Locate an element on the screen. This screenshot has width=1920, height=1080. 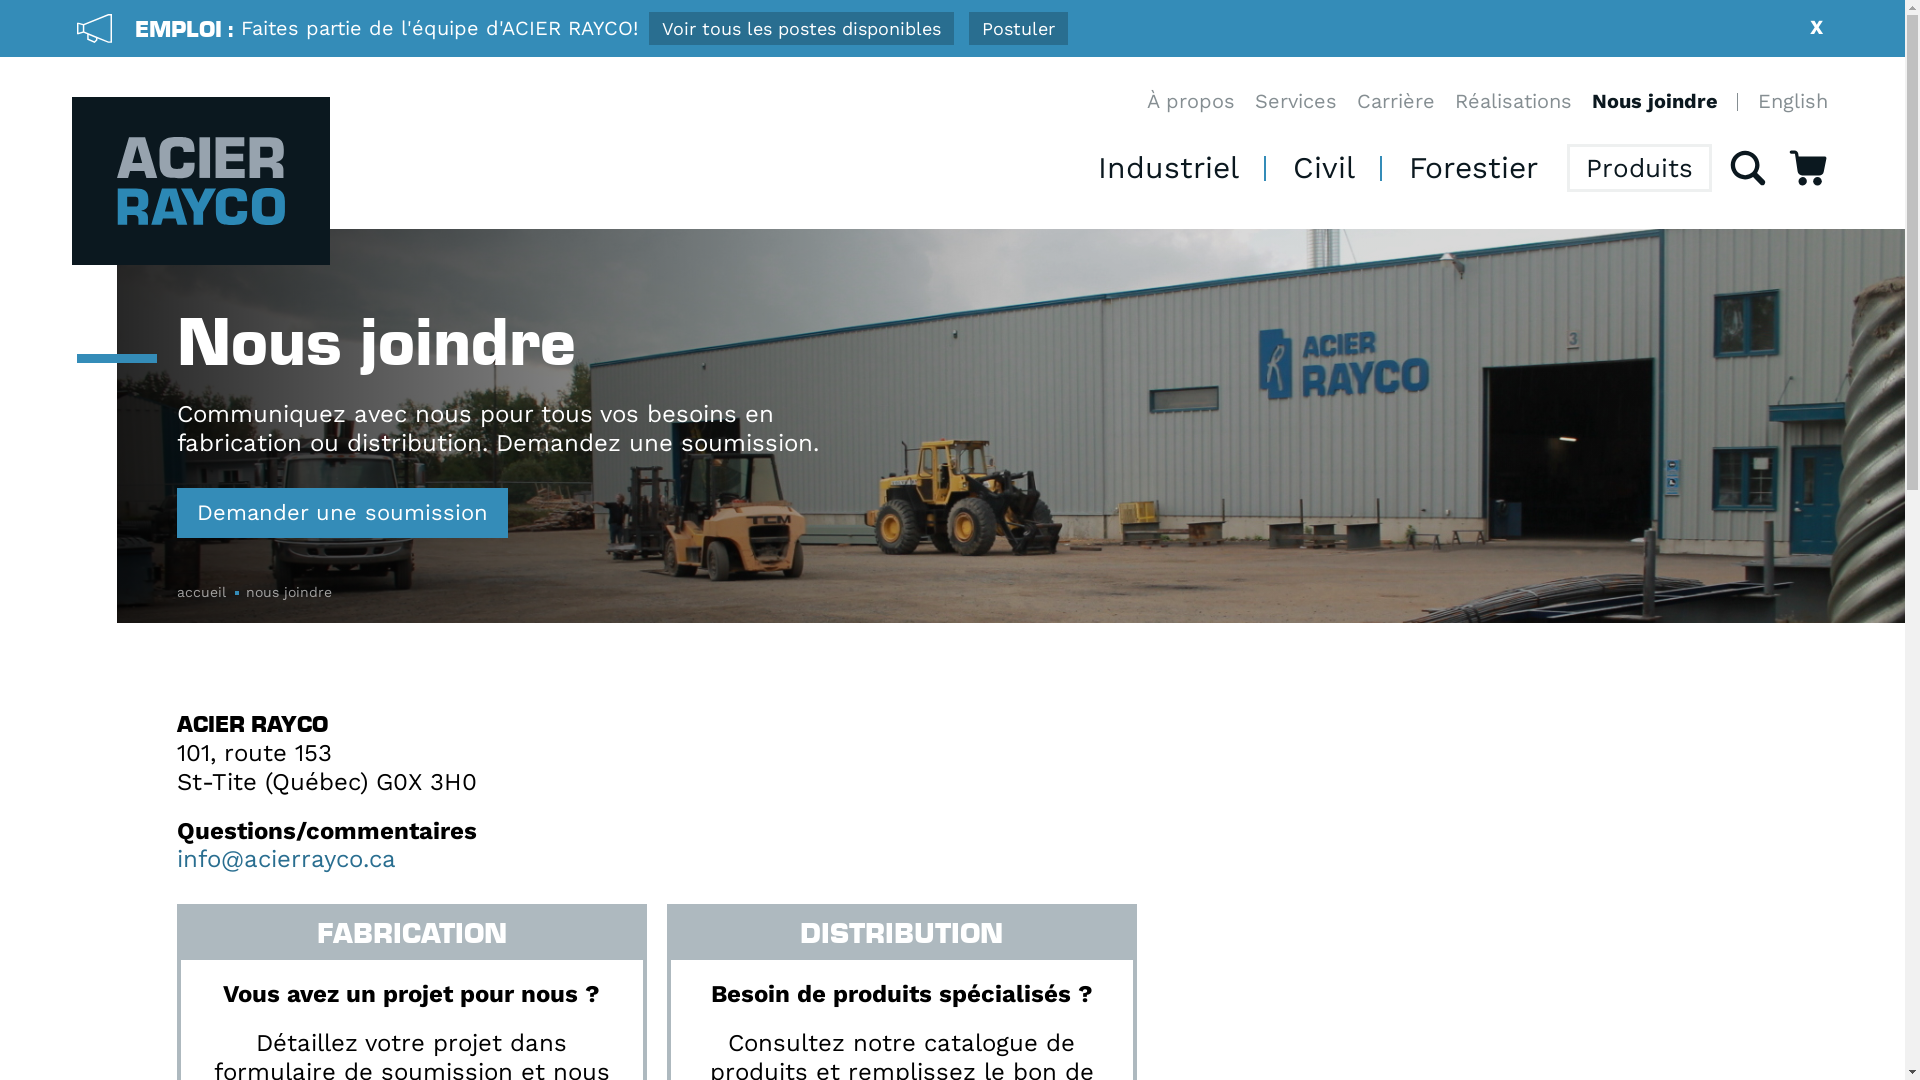
Services is located at coordinates (1296, 101).